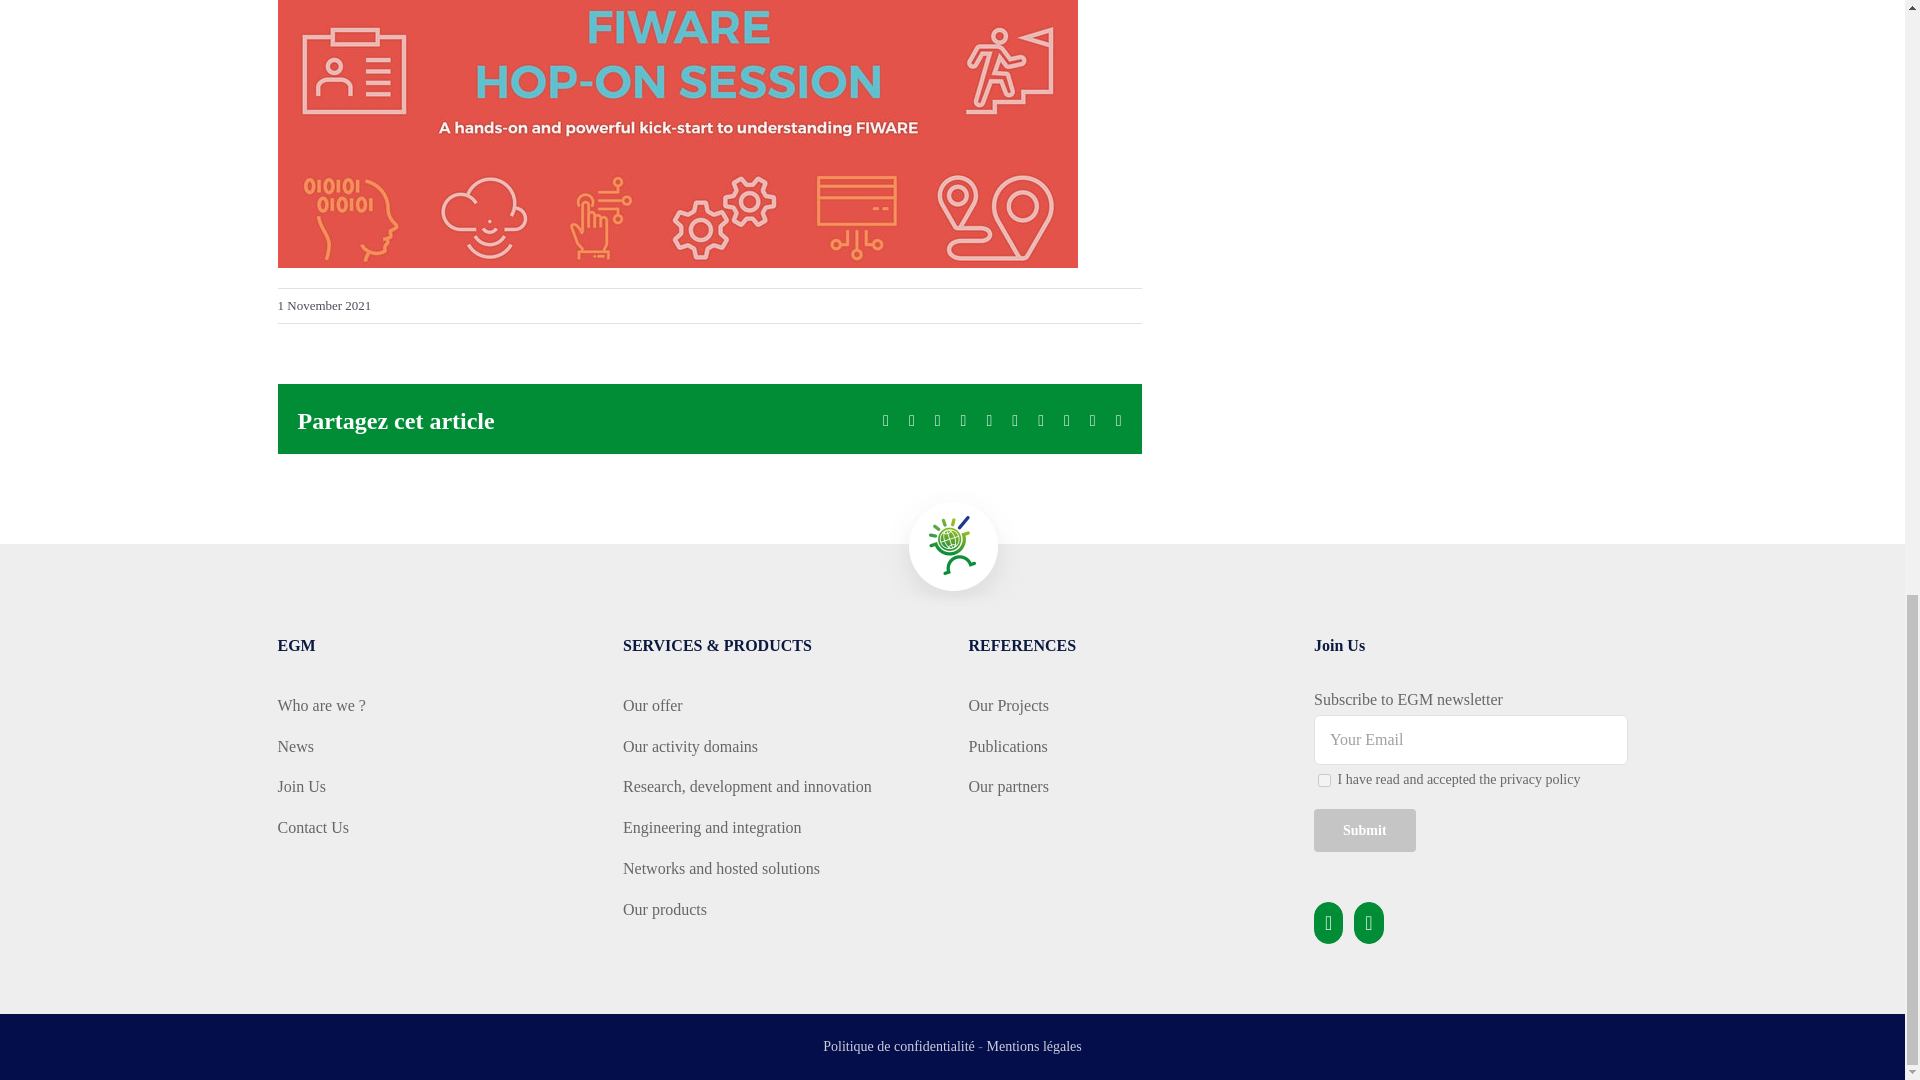 Image resolution: width=1920 pixels, height=1080 pixels. I want to click on 1, so click(1324, 780).